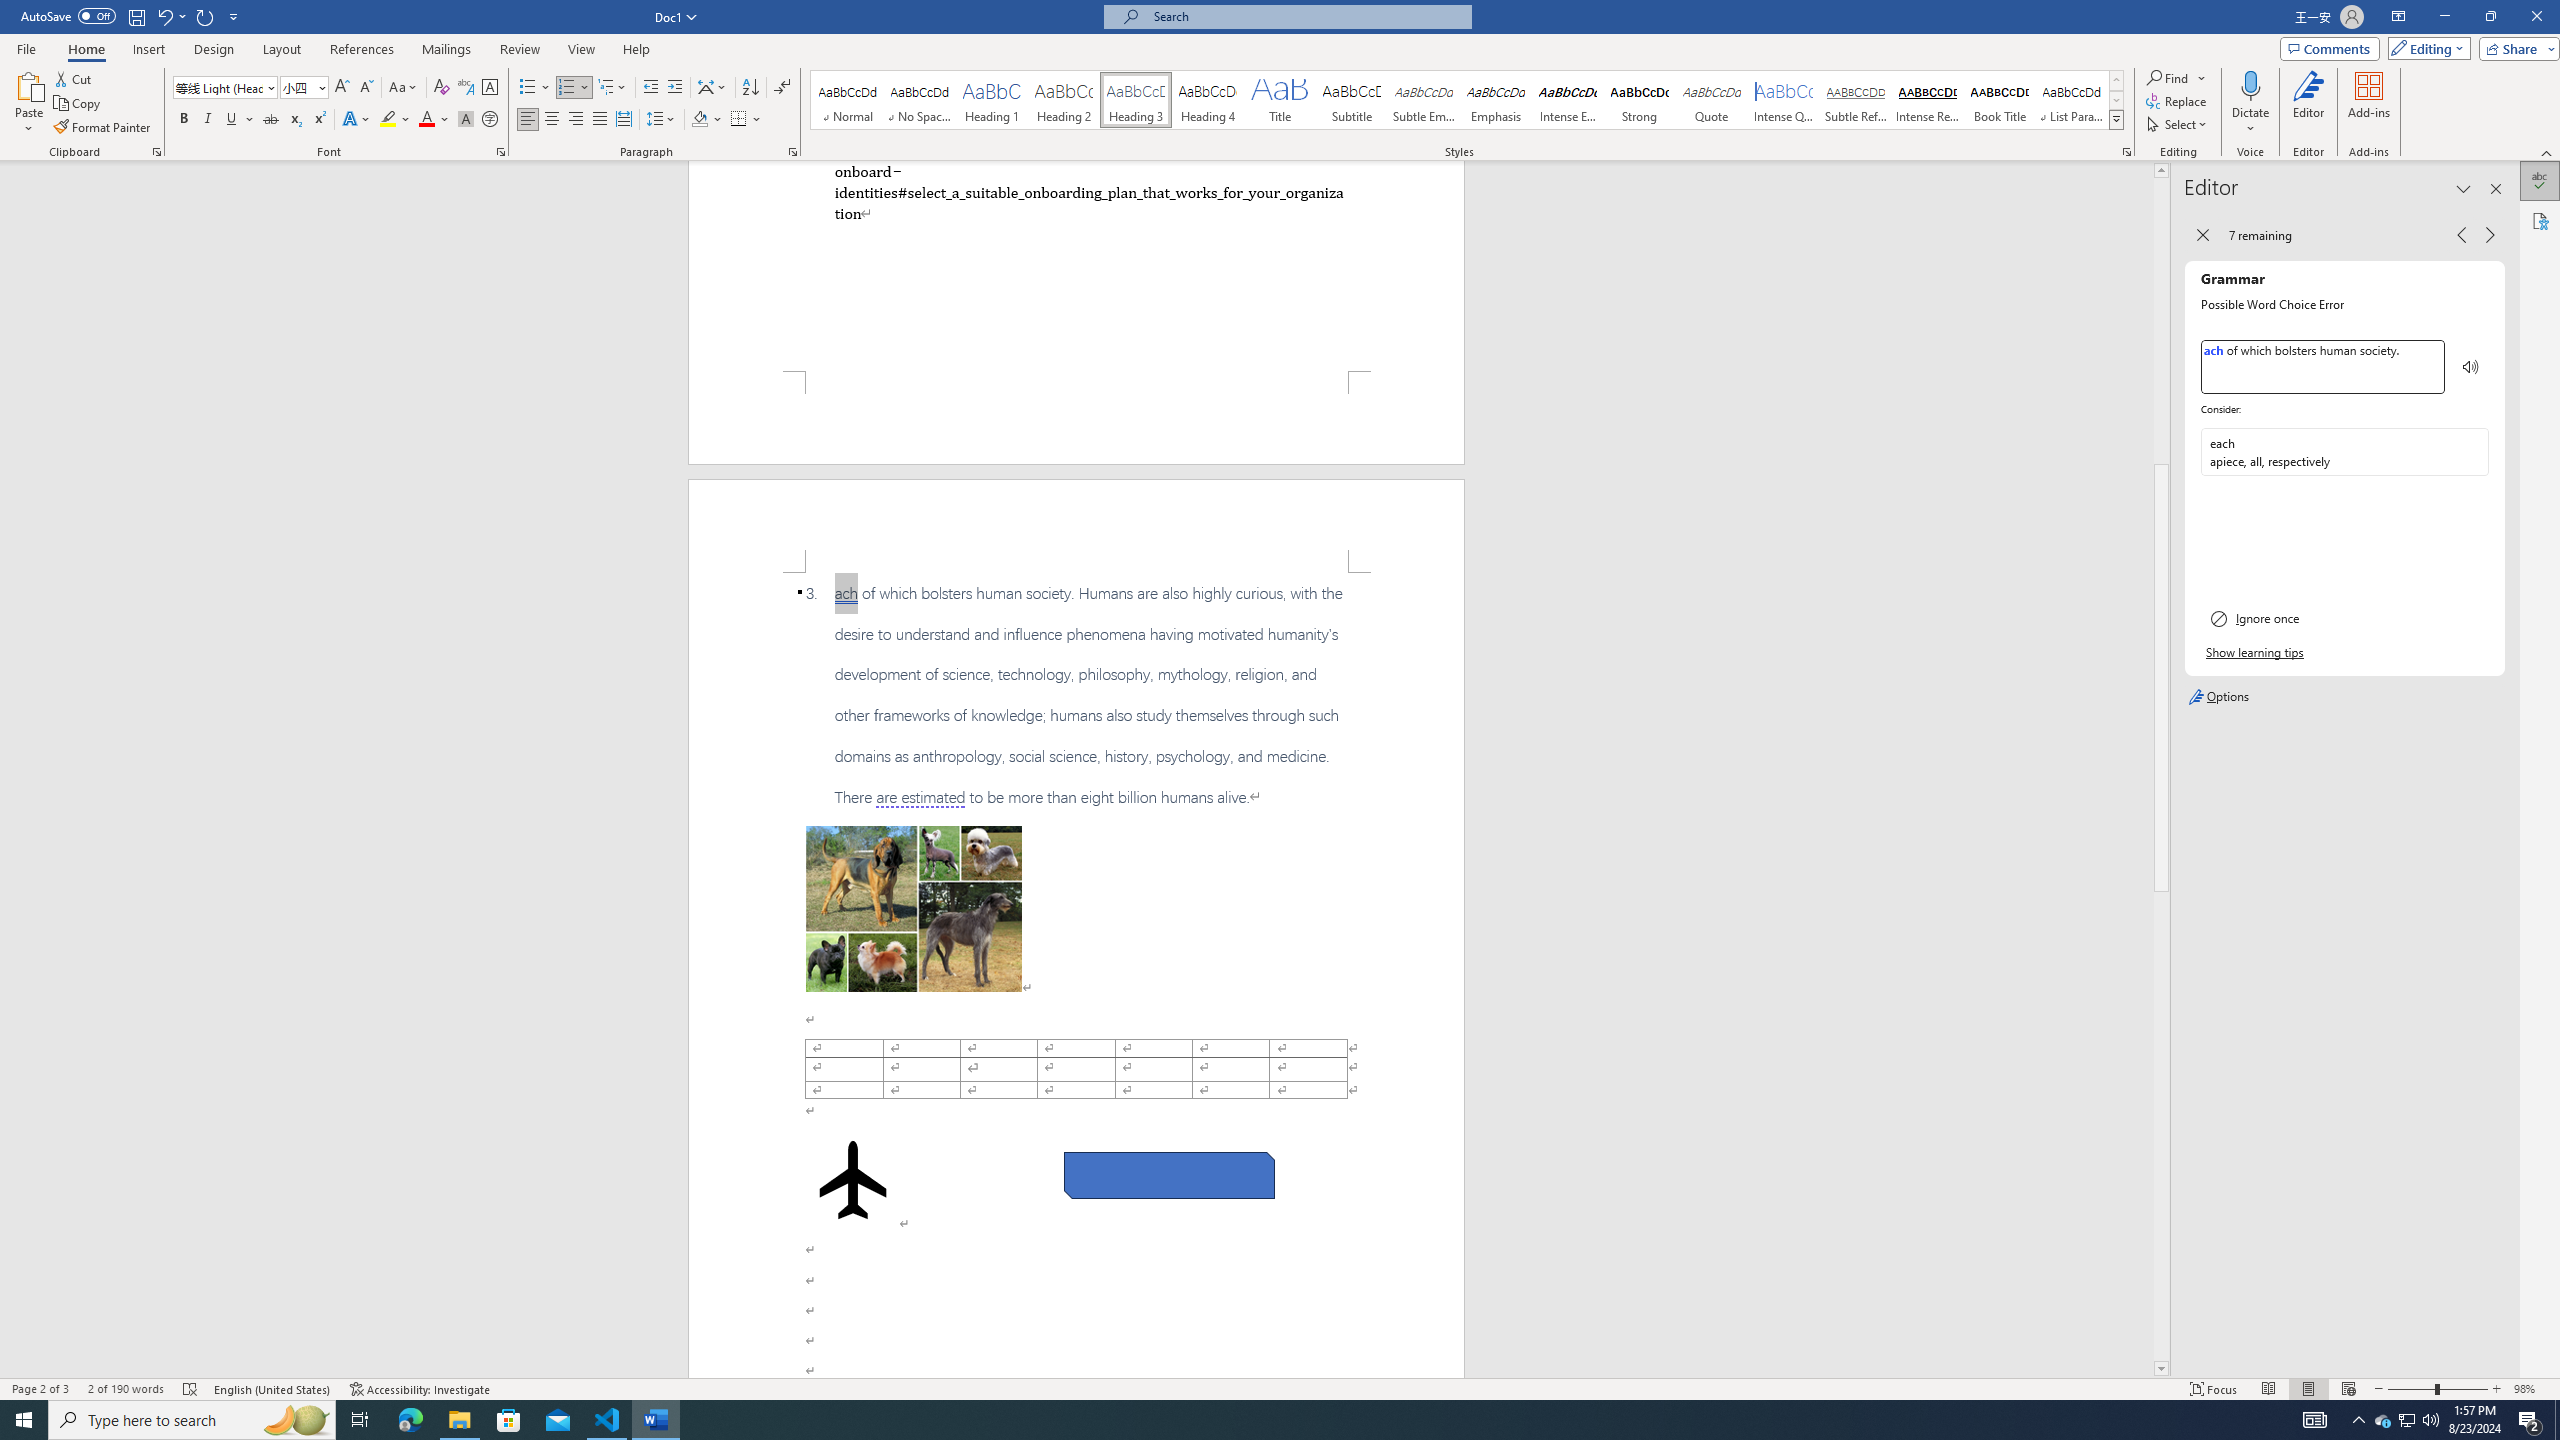 The width and height of the screenshot is (2560, 1440). What do you see at coordinates (2127, 152) in the screenshot?
I see `Styles...` at bounding box center [2127, 152].